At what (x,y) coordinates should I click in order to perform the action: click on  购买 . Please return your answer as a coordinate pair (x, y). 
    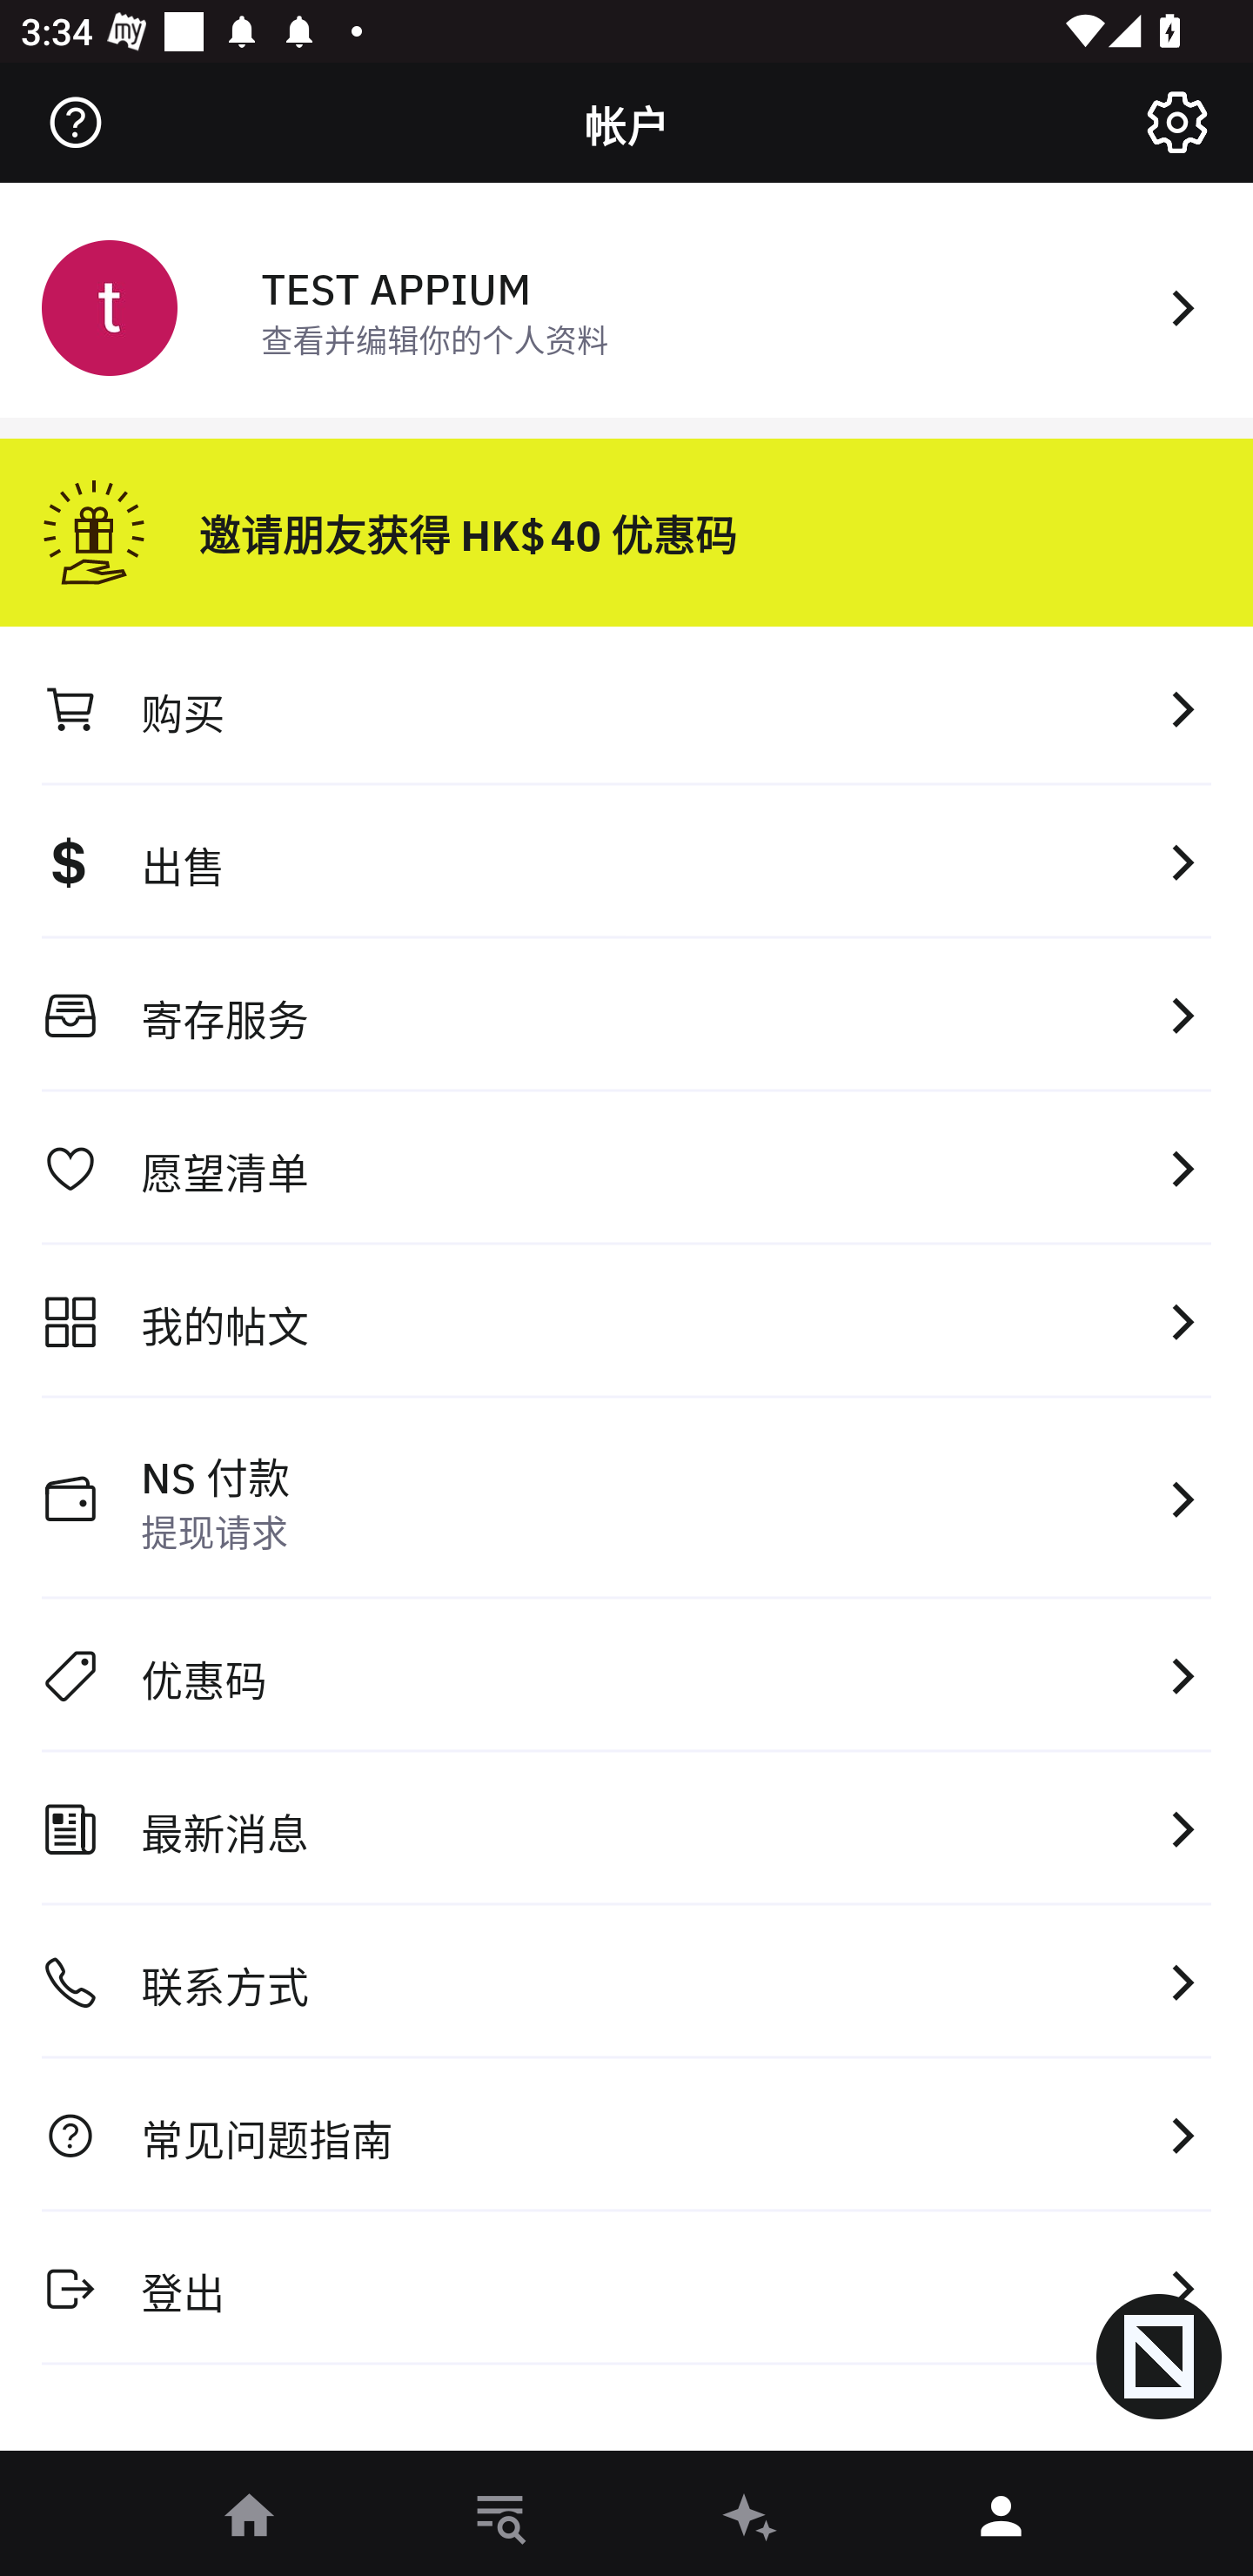
    Looking at the image, I should click on (626, 708).